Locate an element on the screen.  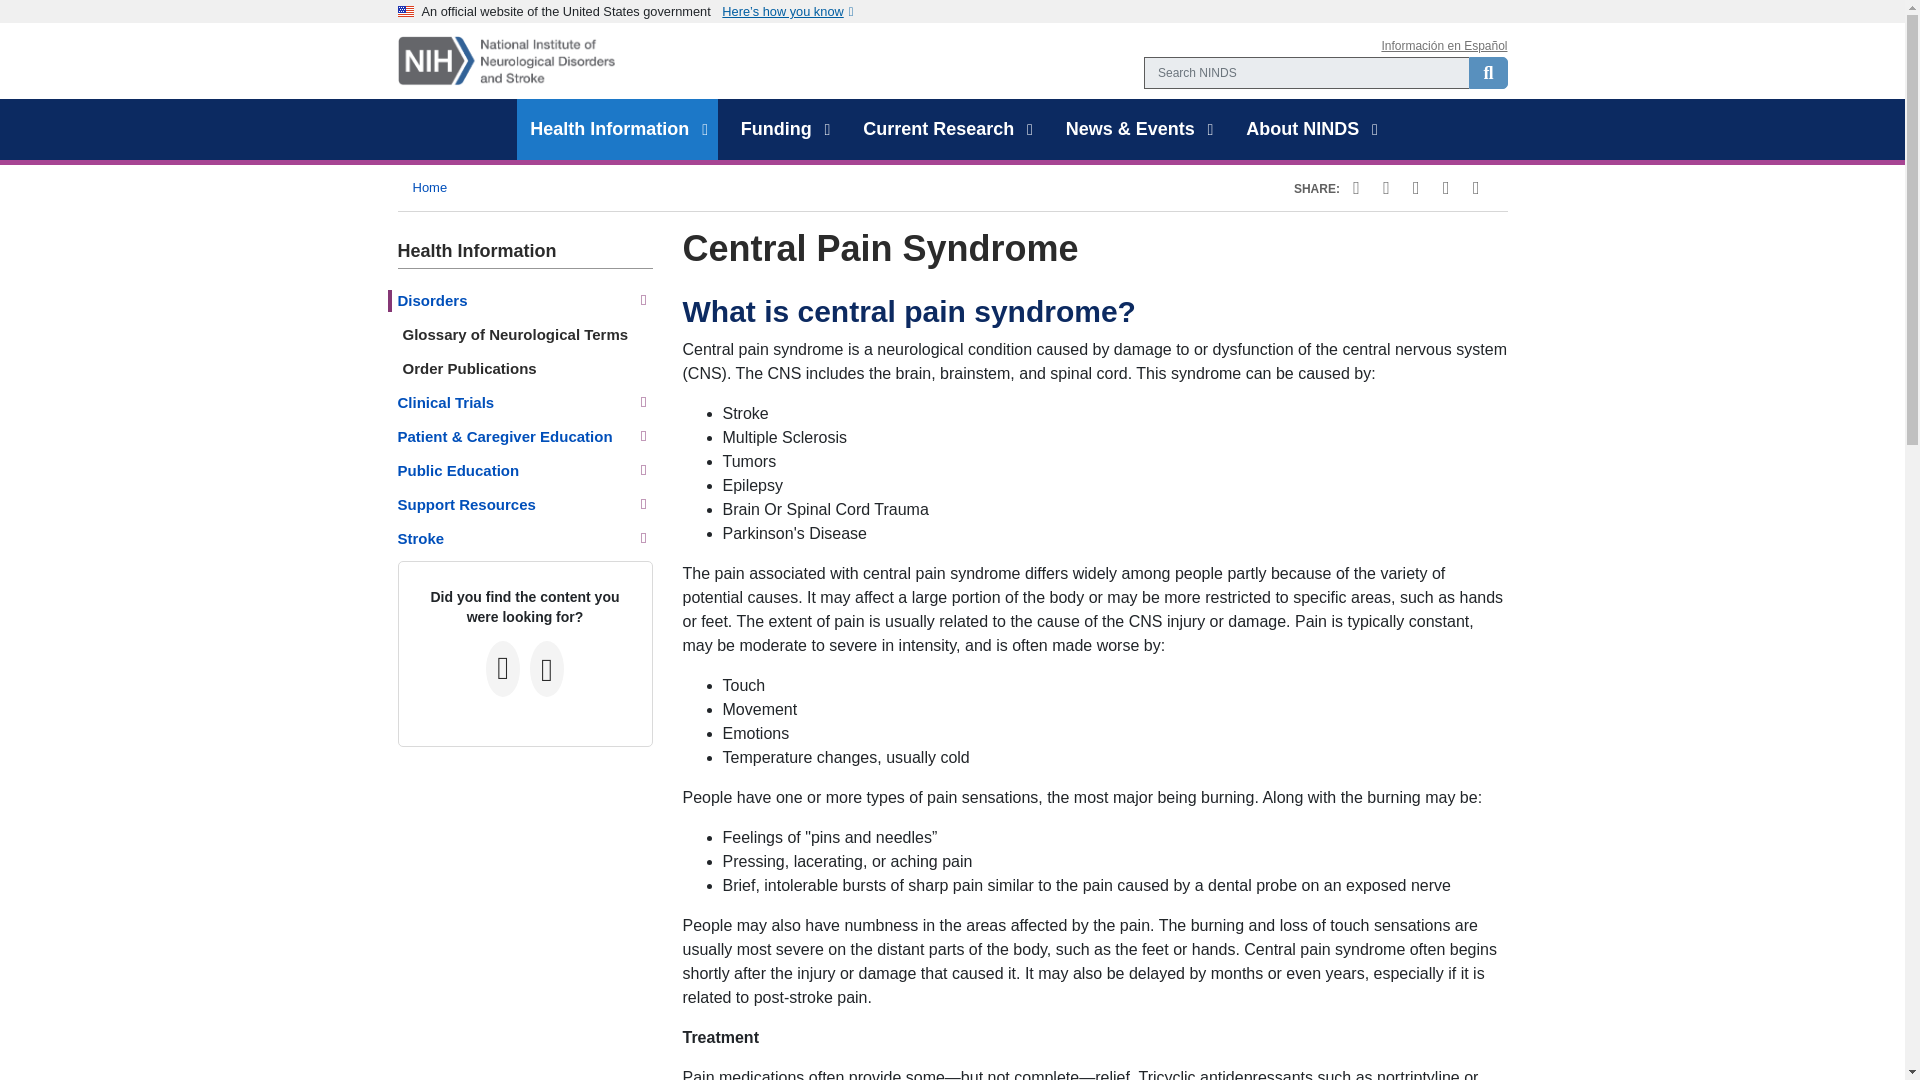
Landing Page for Current Research is located at coordinates (938, 130).